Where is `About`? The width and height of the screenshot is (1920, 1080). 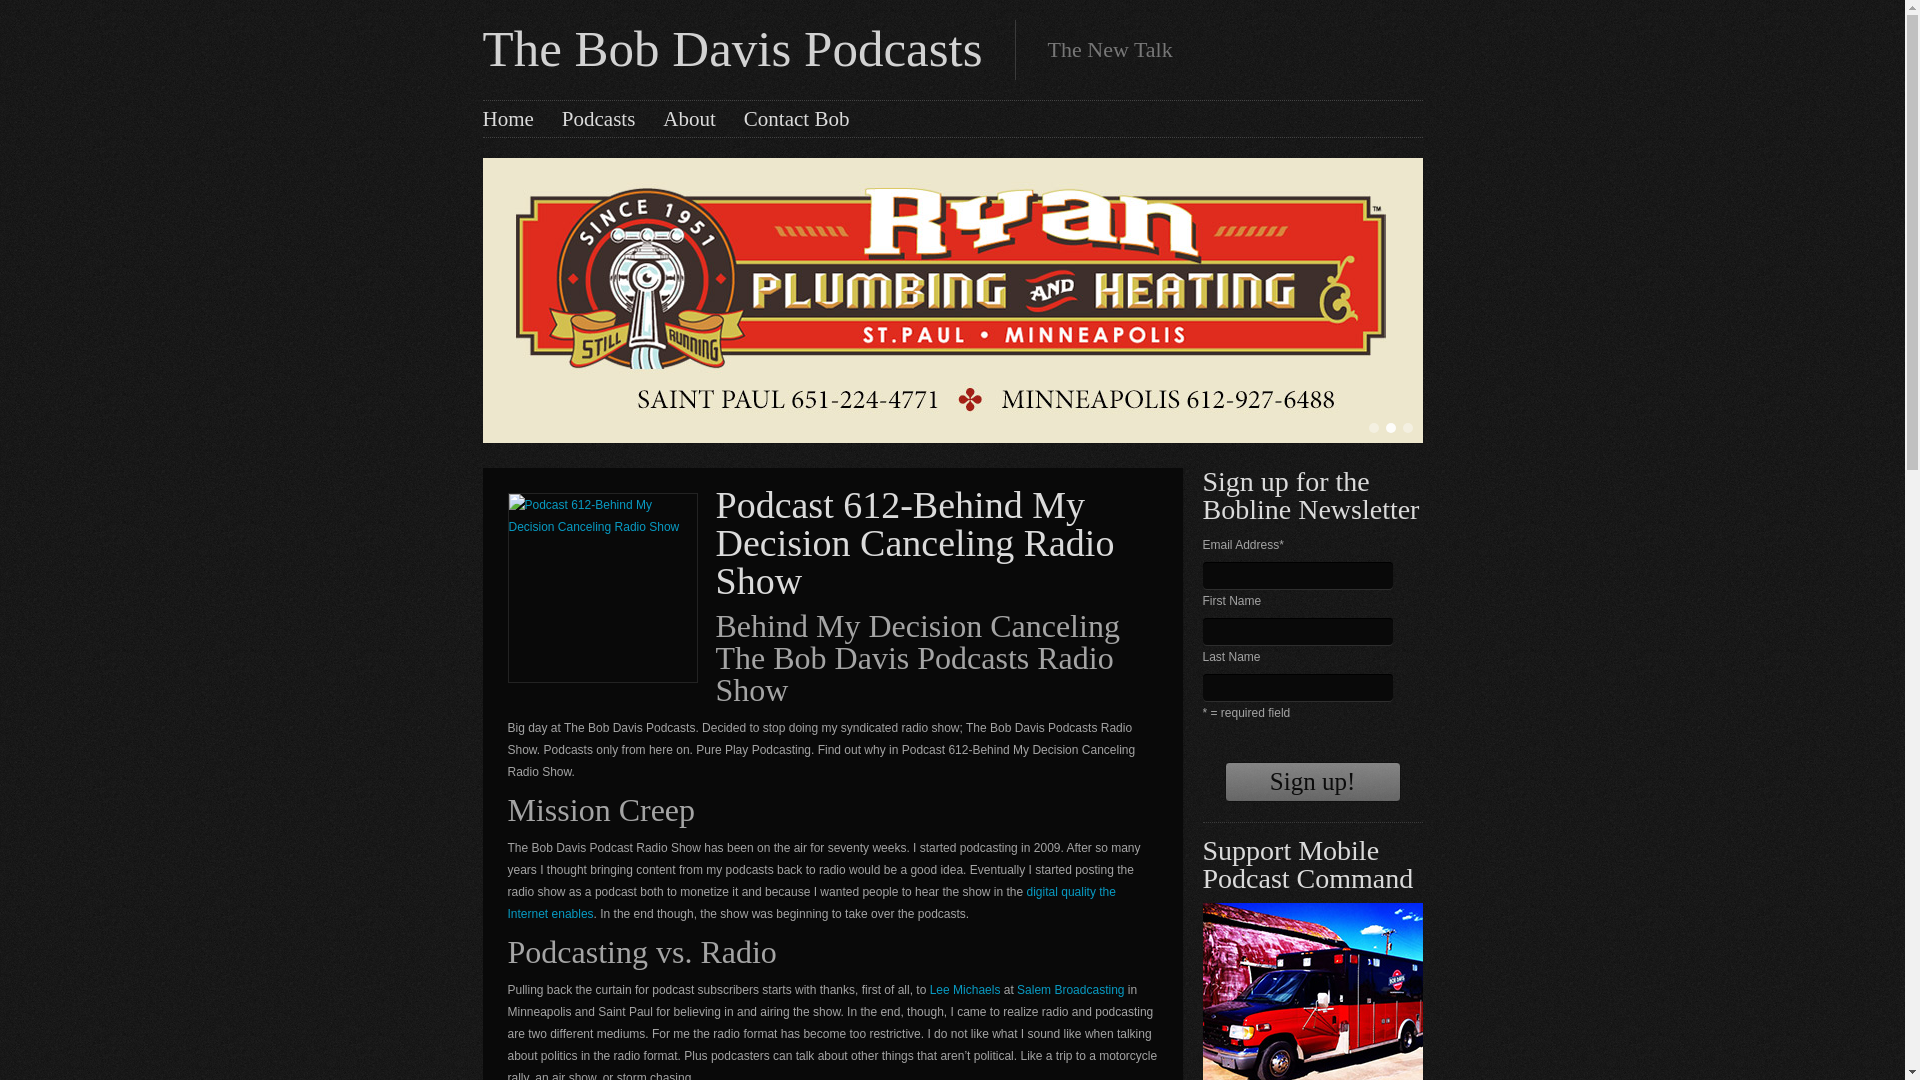
About is located at coordinates (689, 118).